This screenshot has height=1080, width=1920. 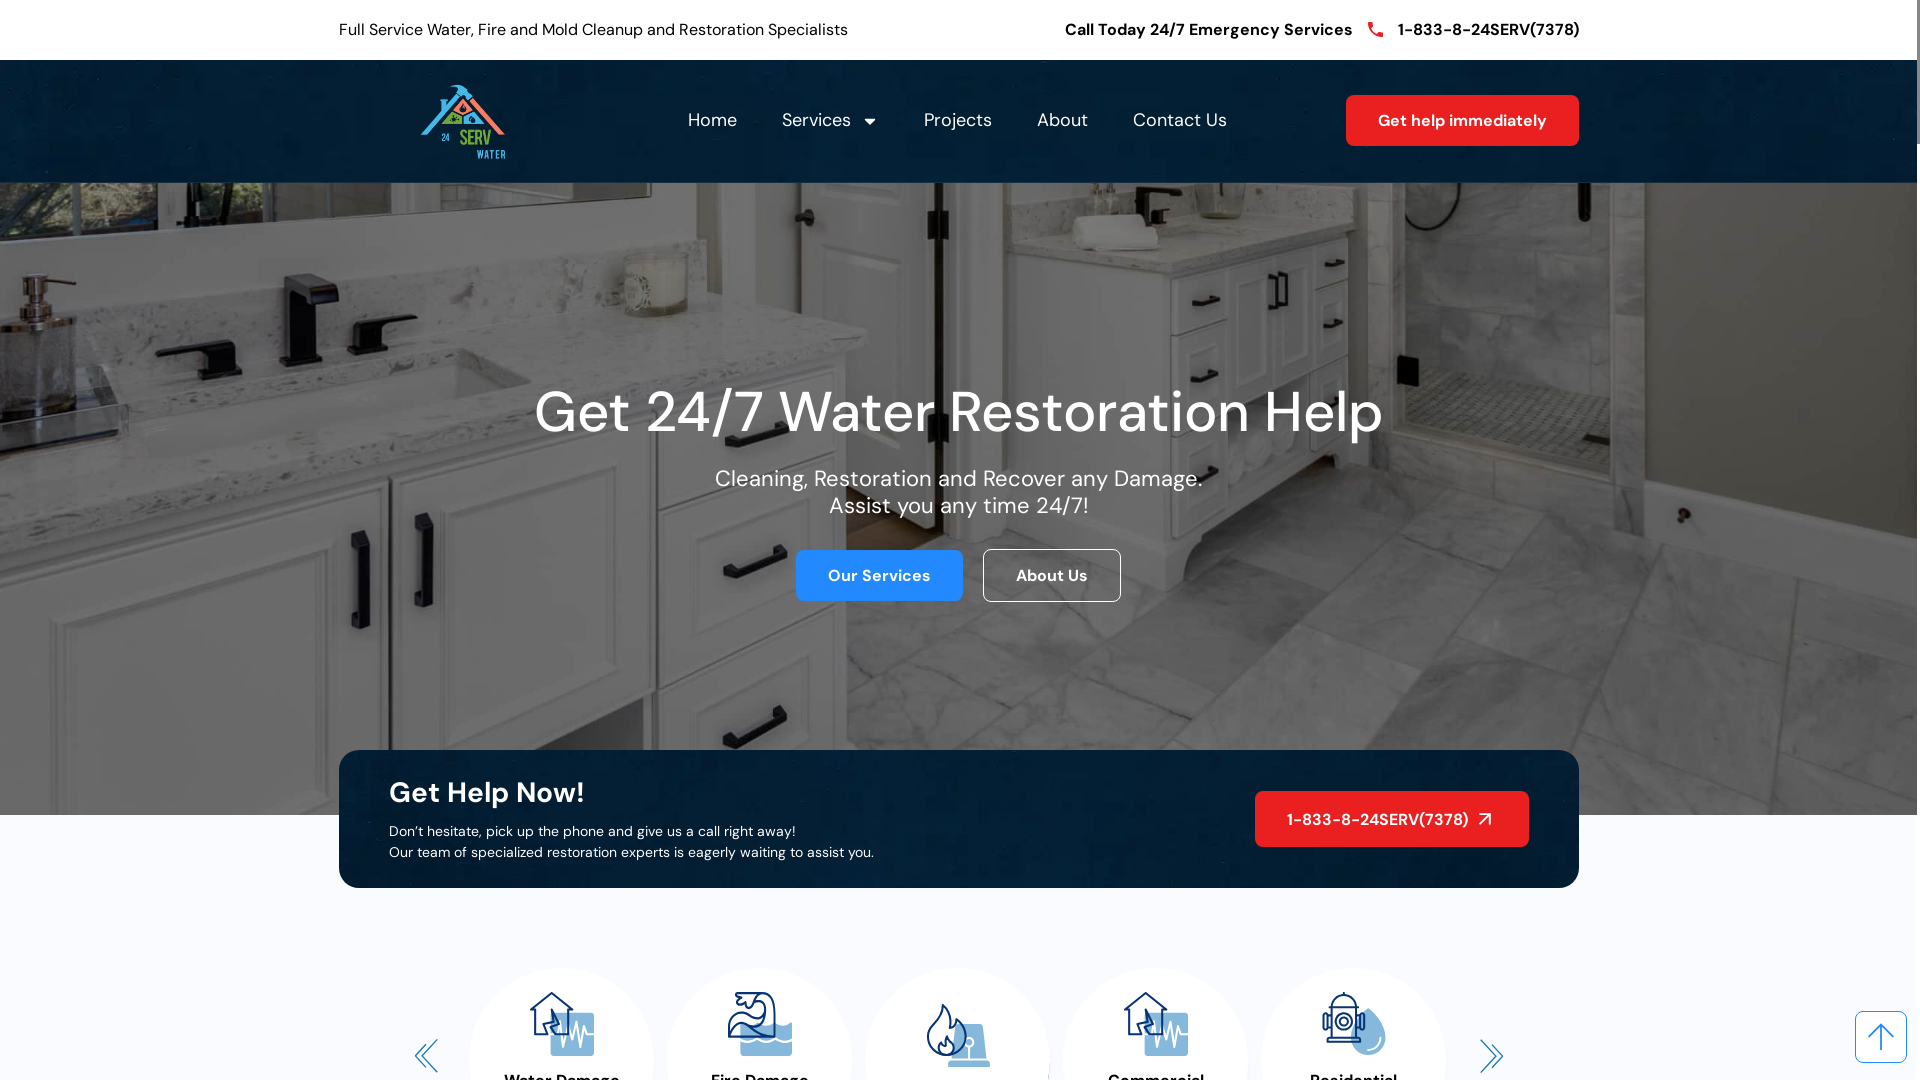 I want to click on Home, so click(x=712, y=121).